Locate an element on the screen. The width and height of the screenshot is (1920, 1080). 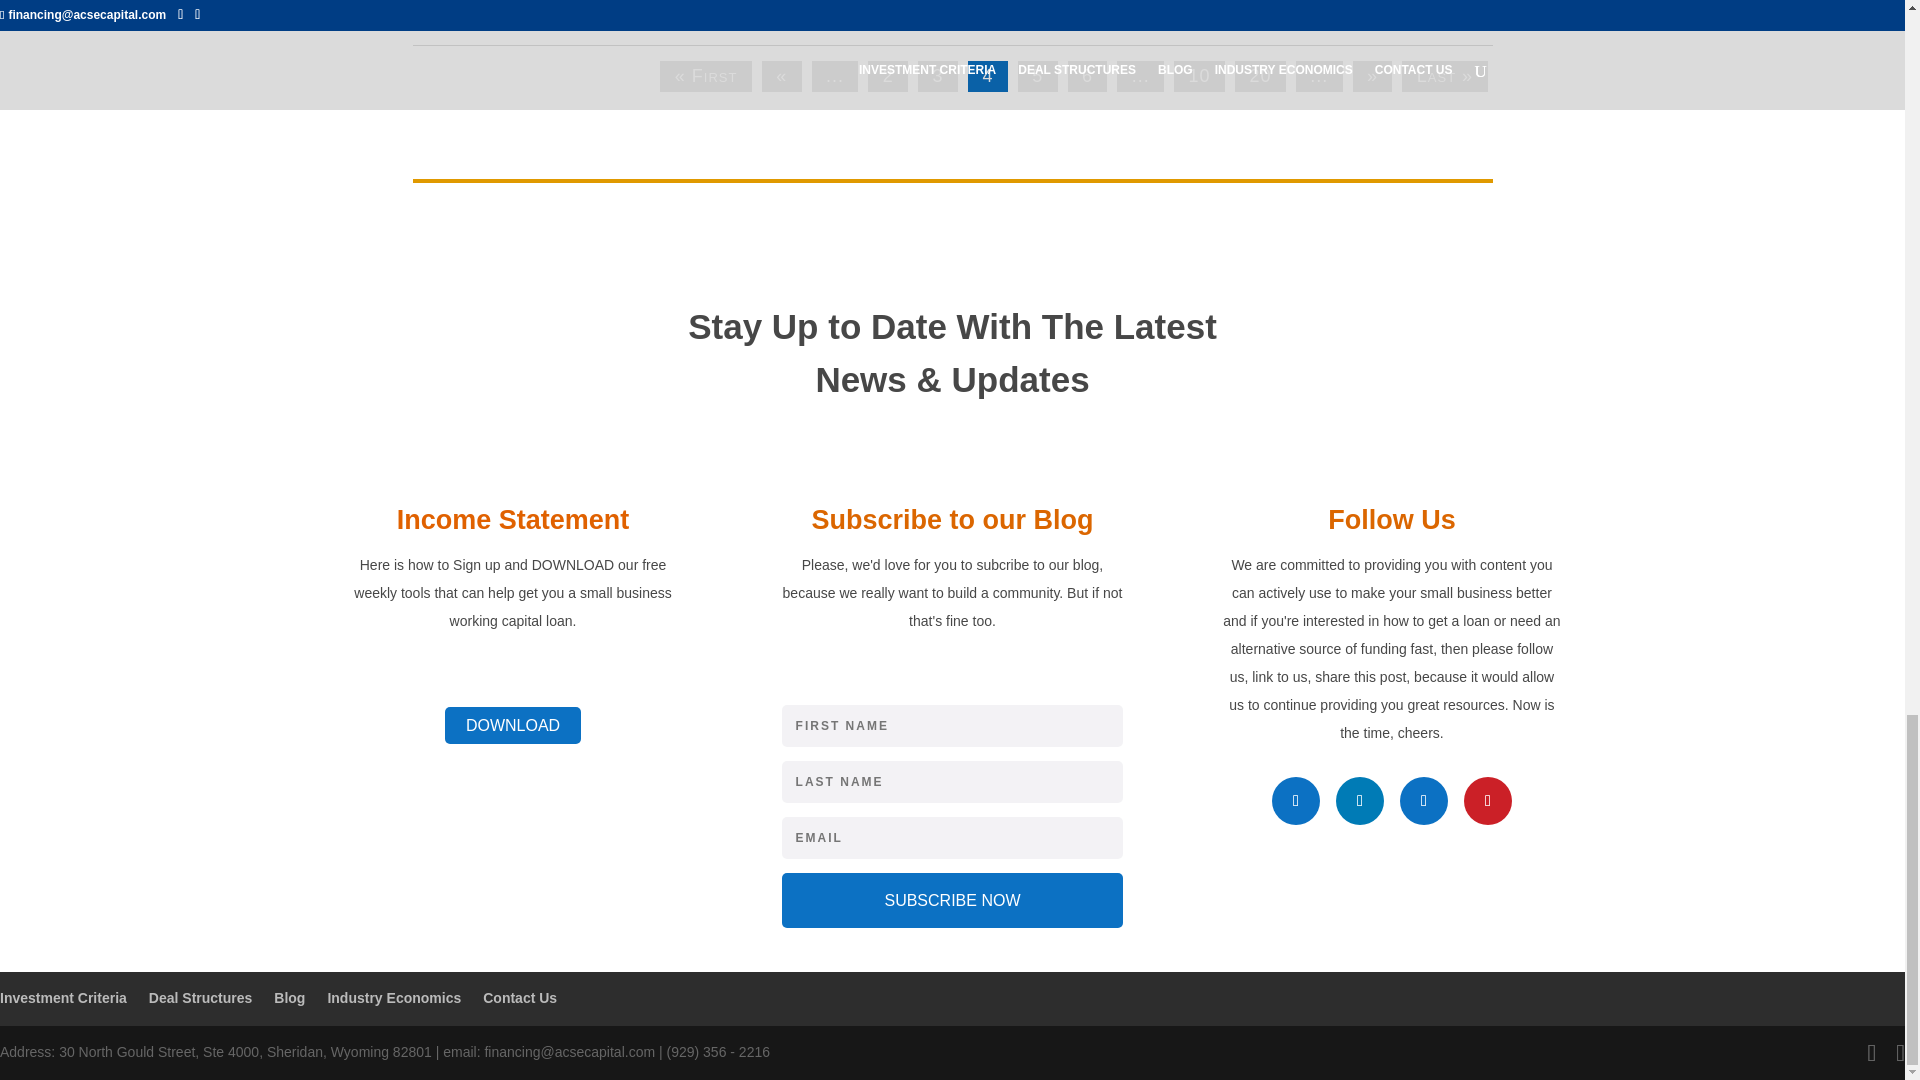
Page 5 is located at coordinates (1037, 76).